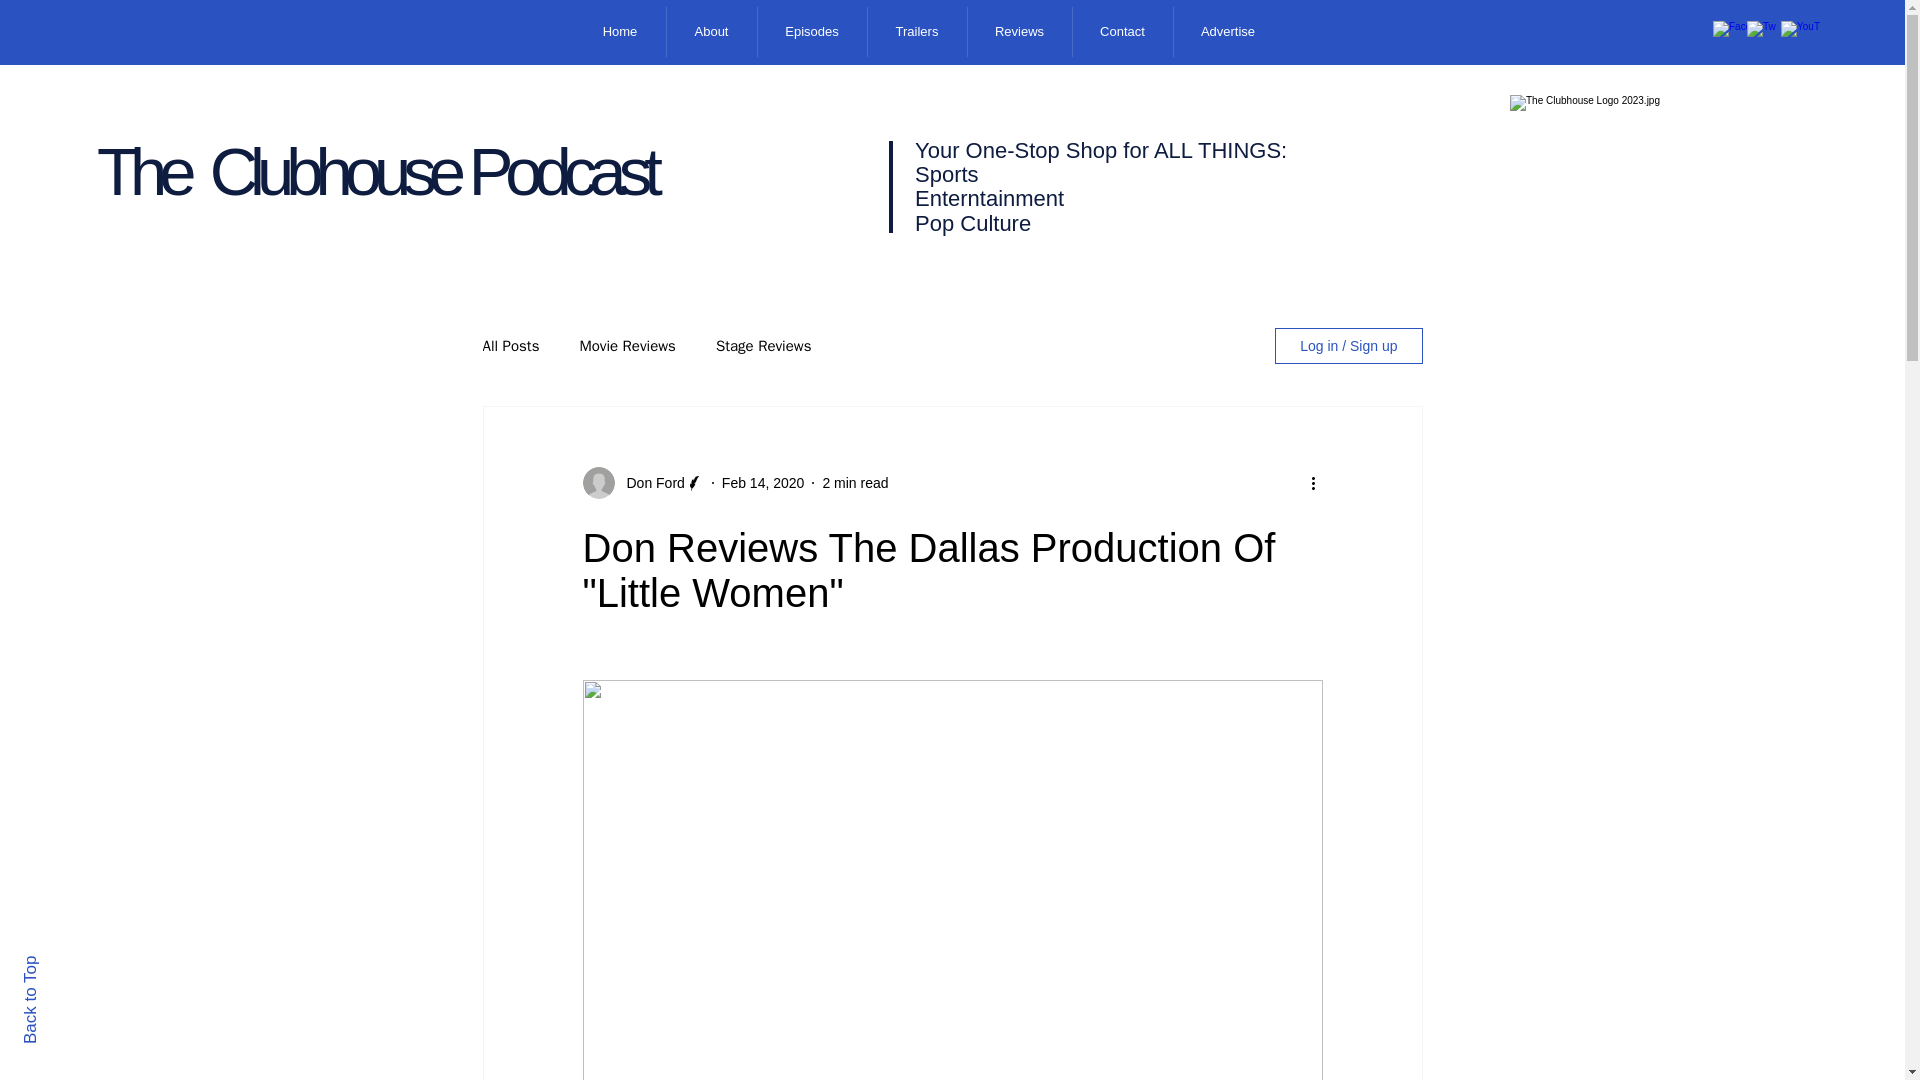  What do you see at coordinates (762, 482) in the screenshot?
I see `Feb 14, 2020` at bounding box center [762, 482].